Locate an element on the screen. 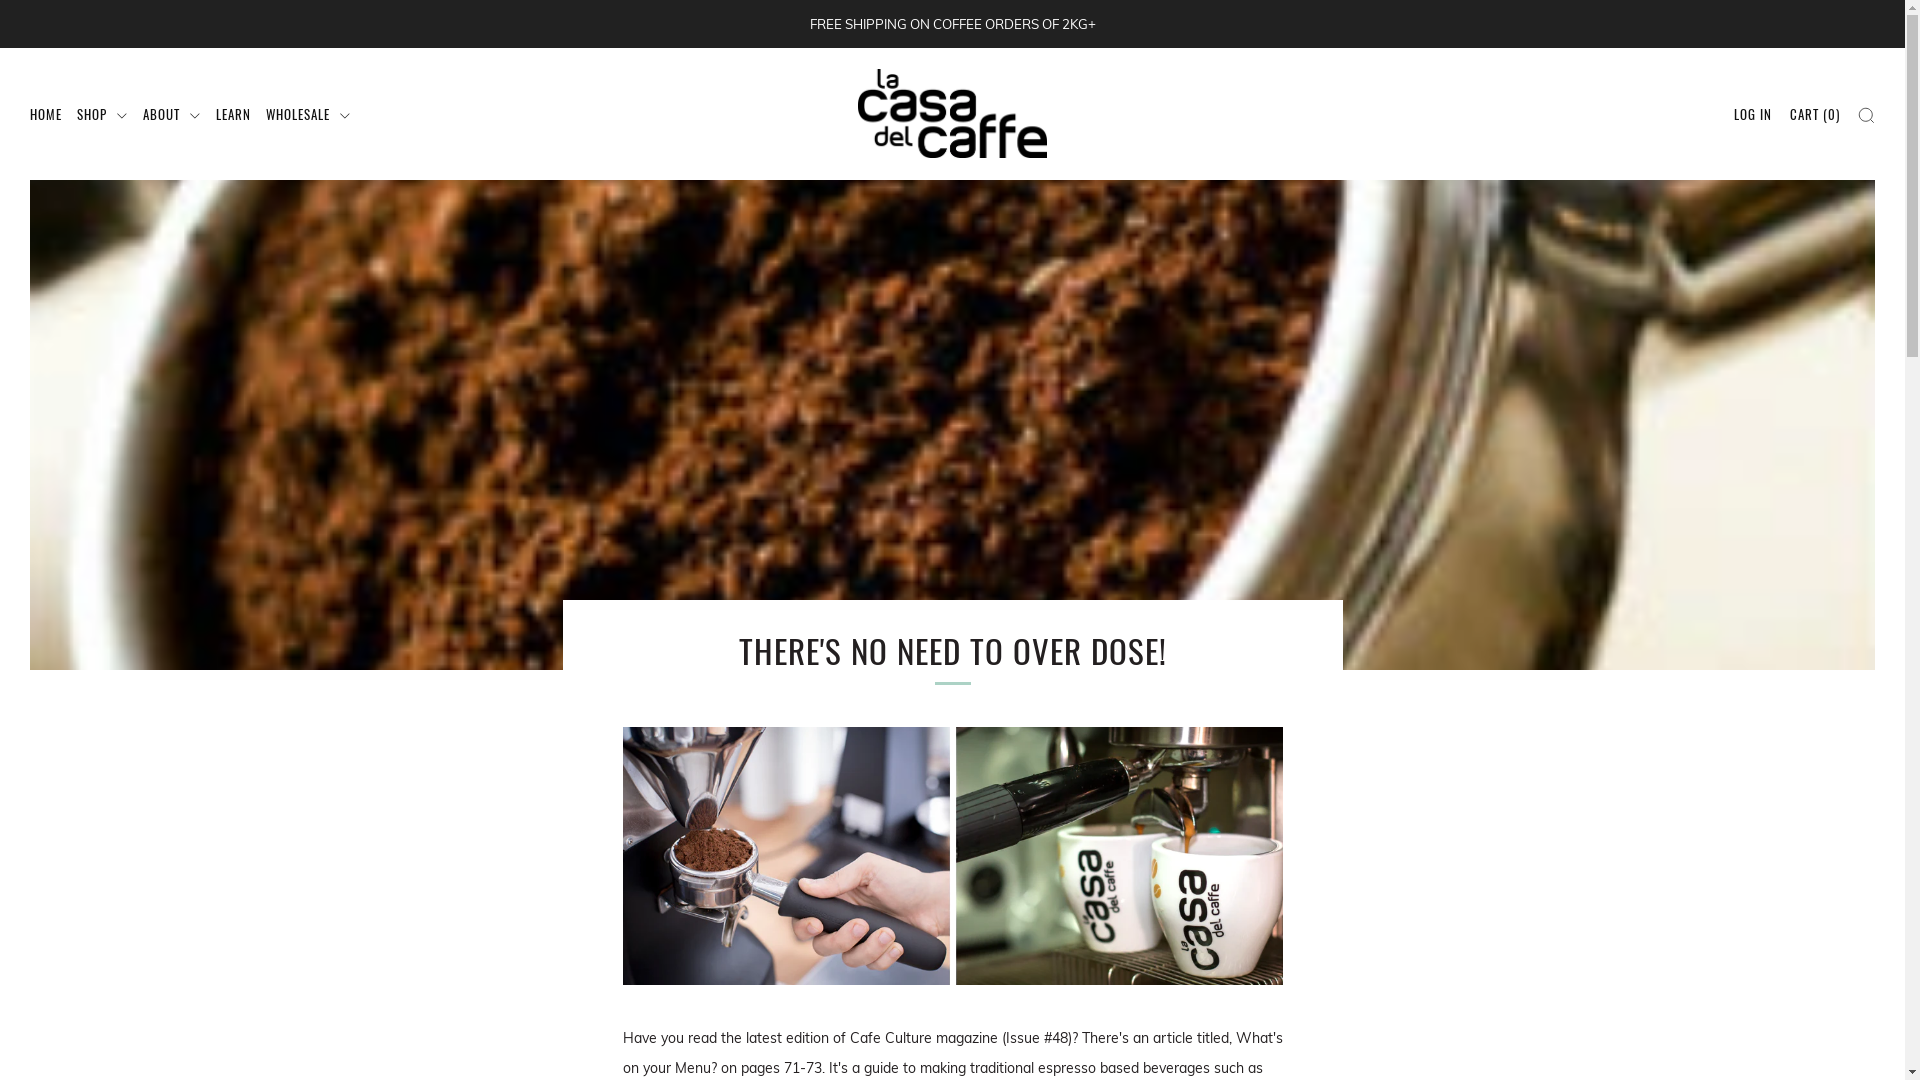  CART (0) is located at coordinates (1815, 114).